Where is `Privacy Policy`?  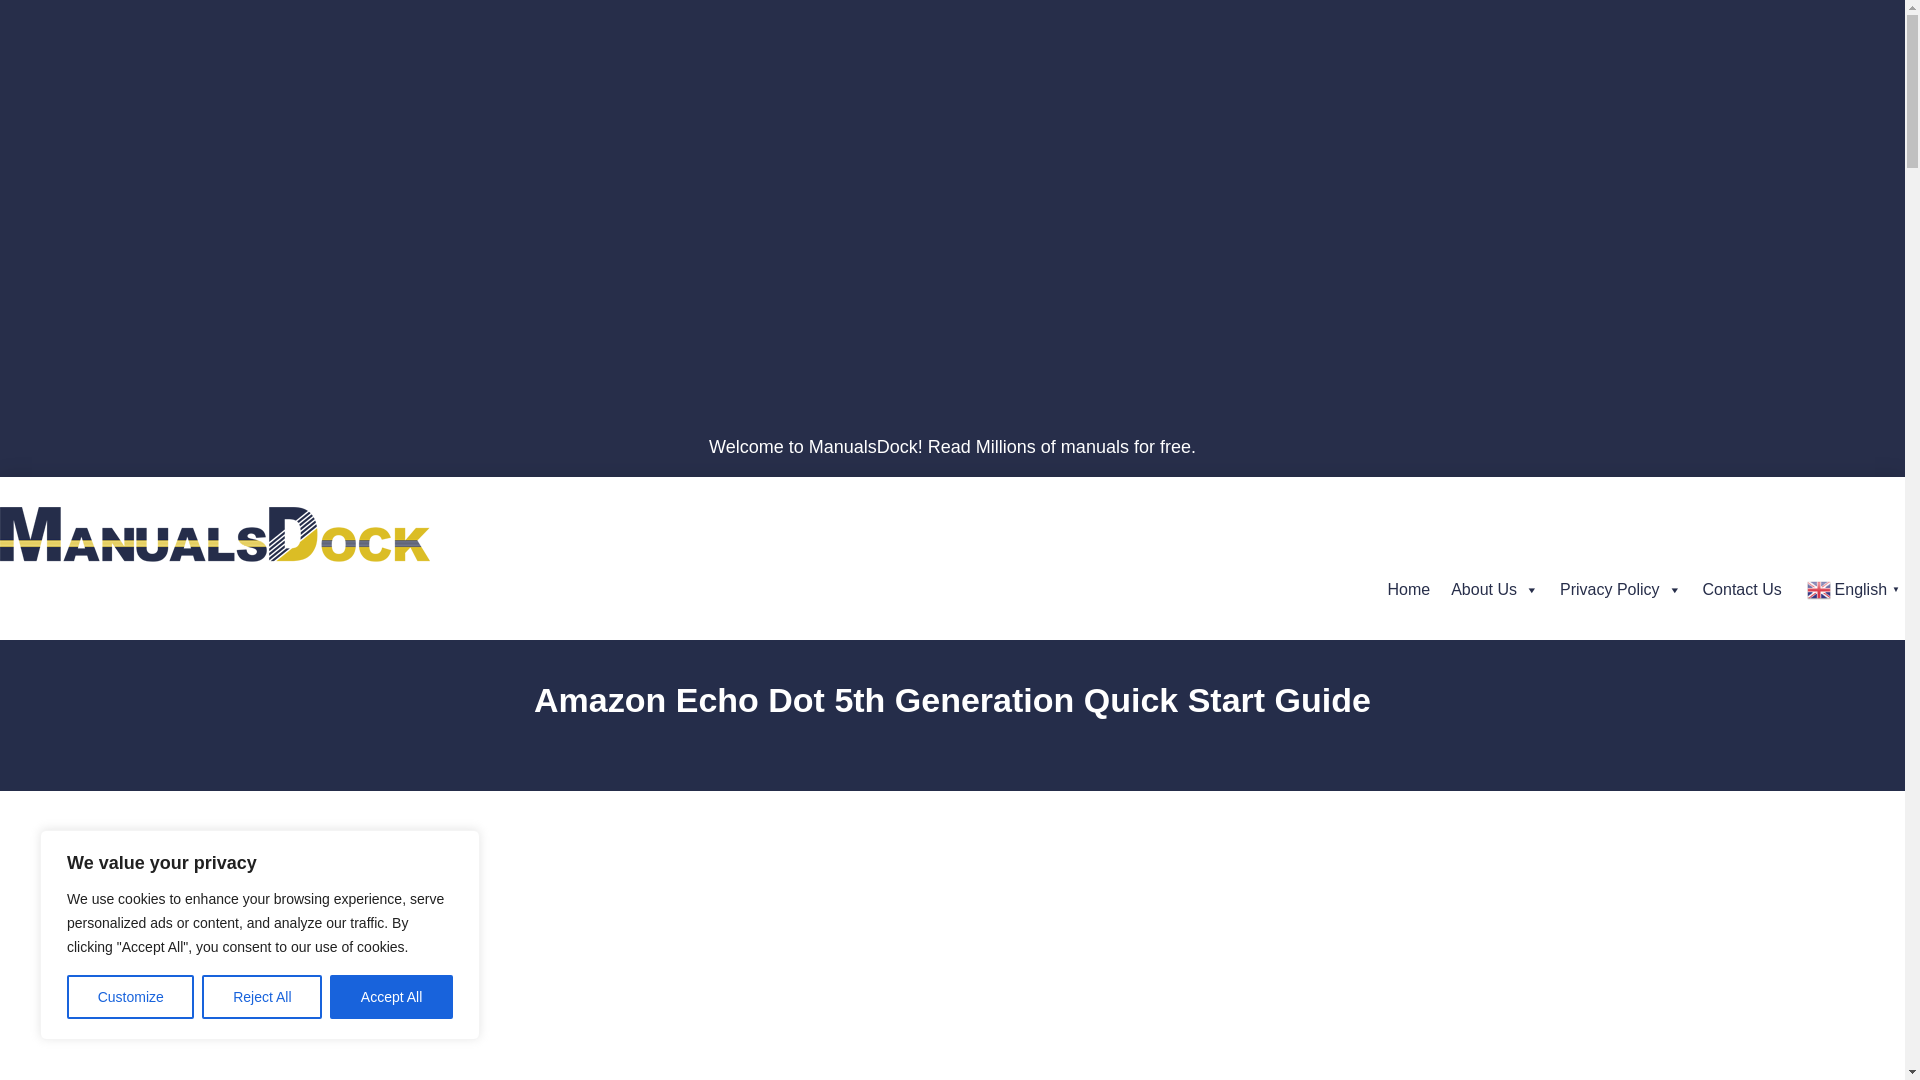 Privacy Policy is located at coordinates (1620, 590).